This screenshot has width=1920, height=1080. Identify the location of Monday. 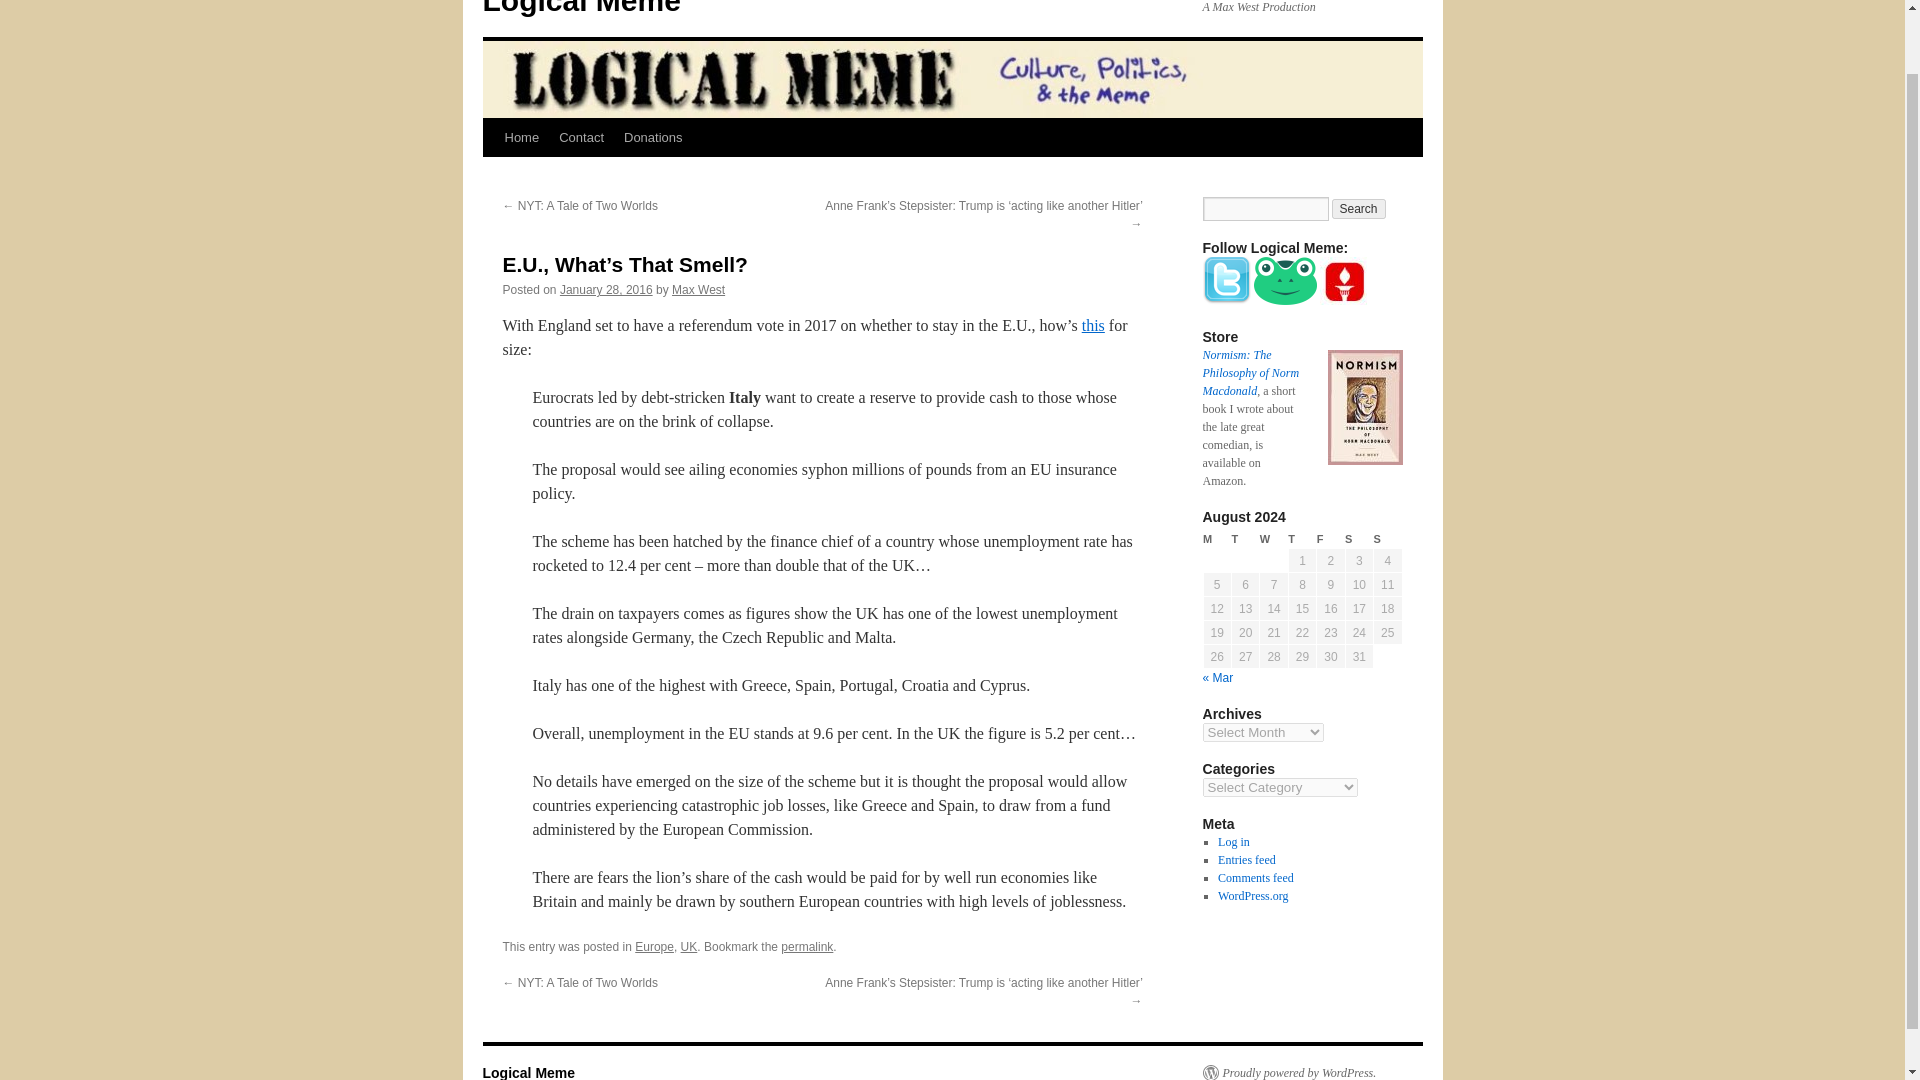
(1216, 539).